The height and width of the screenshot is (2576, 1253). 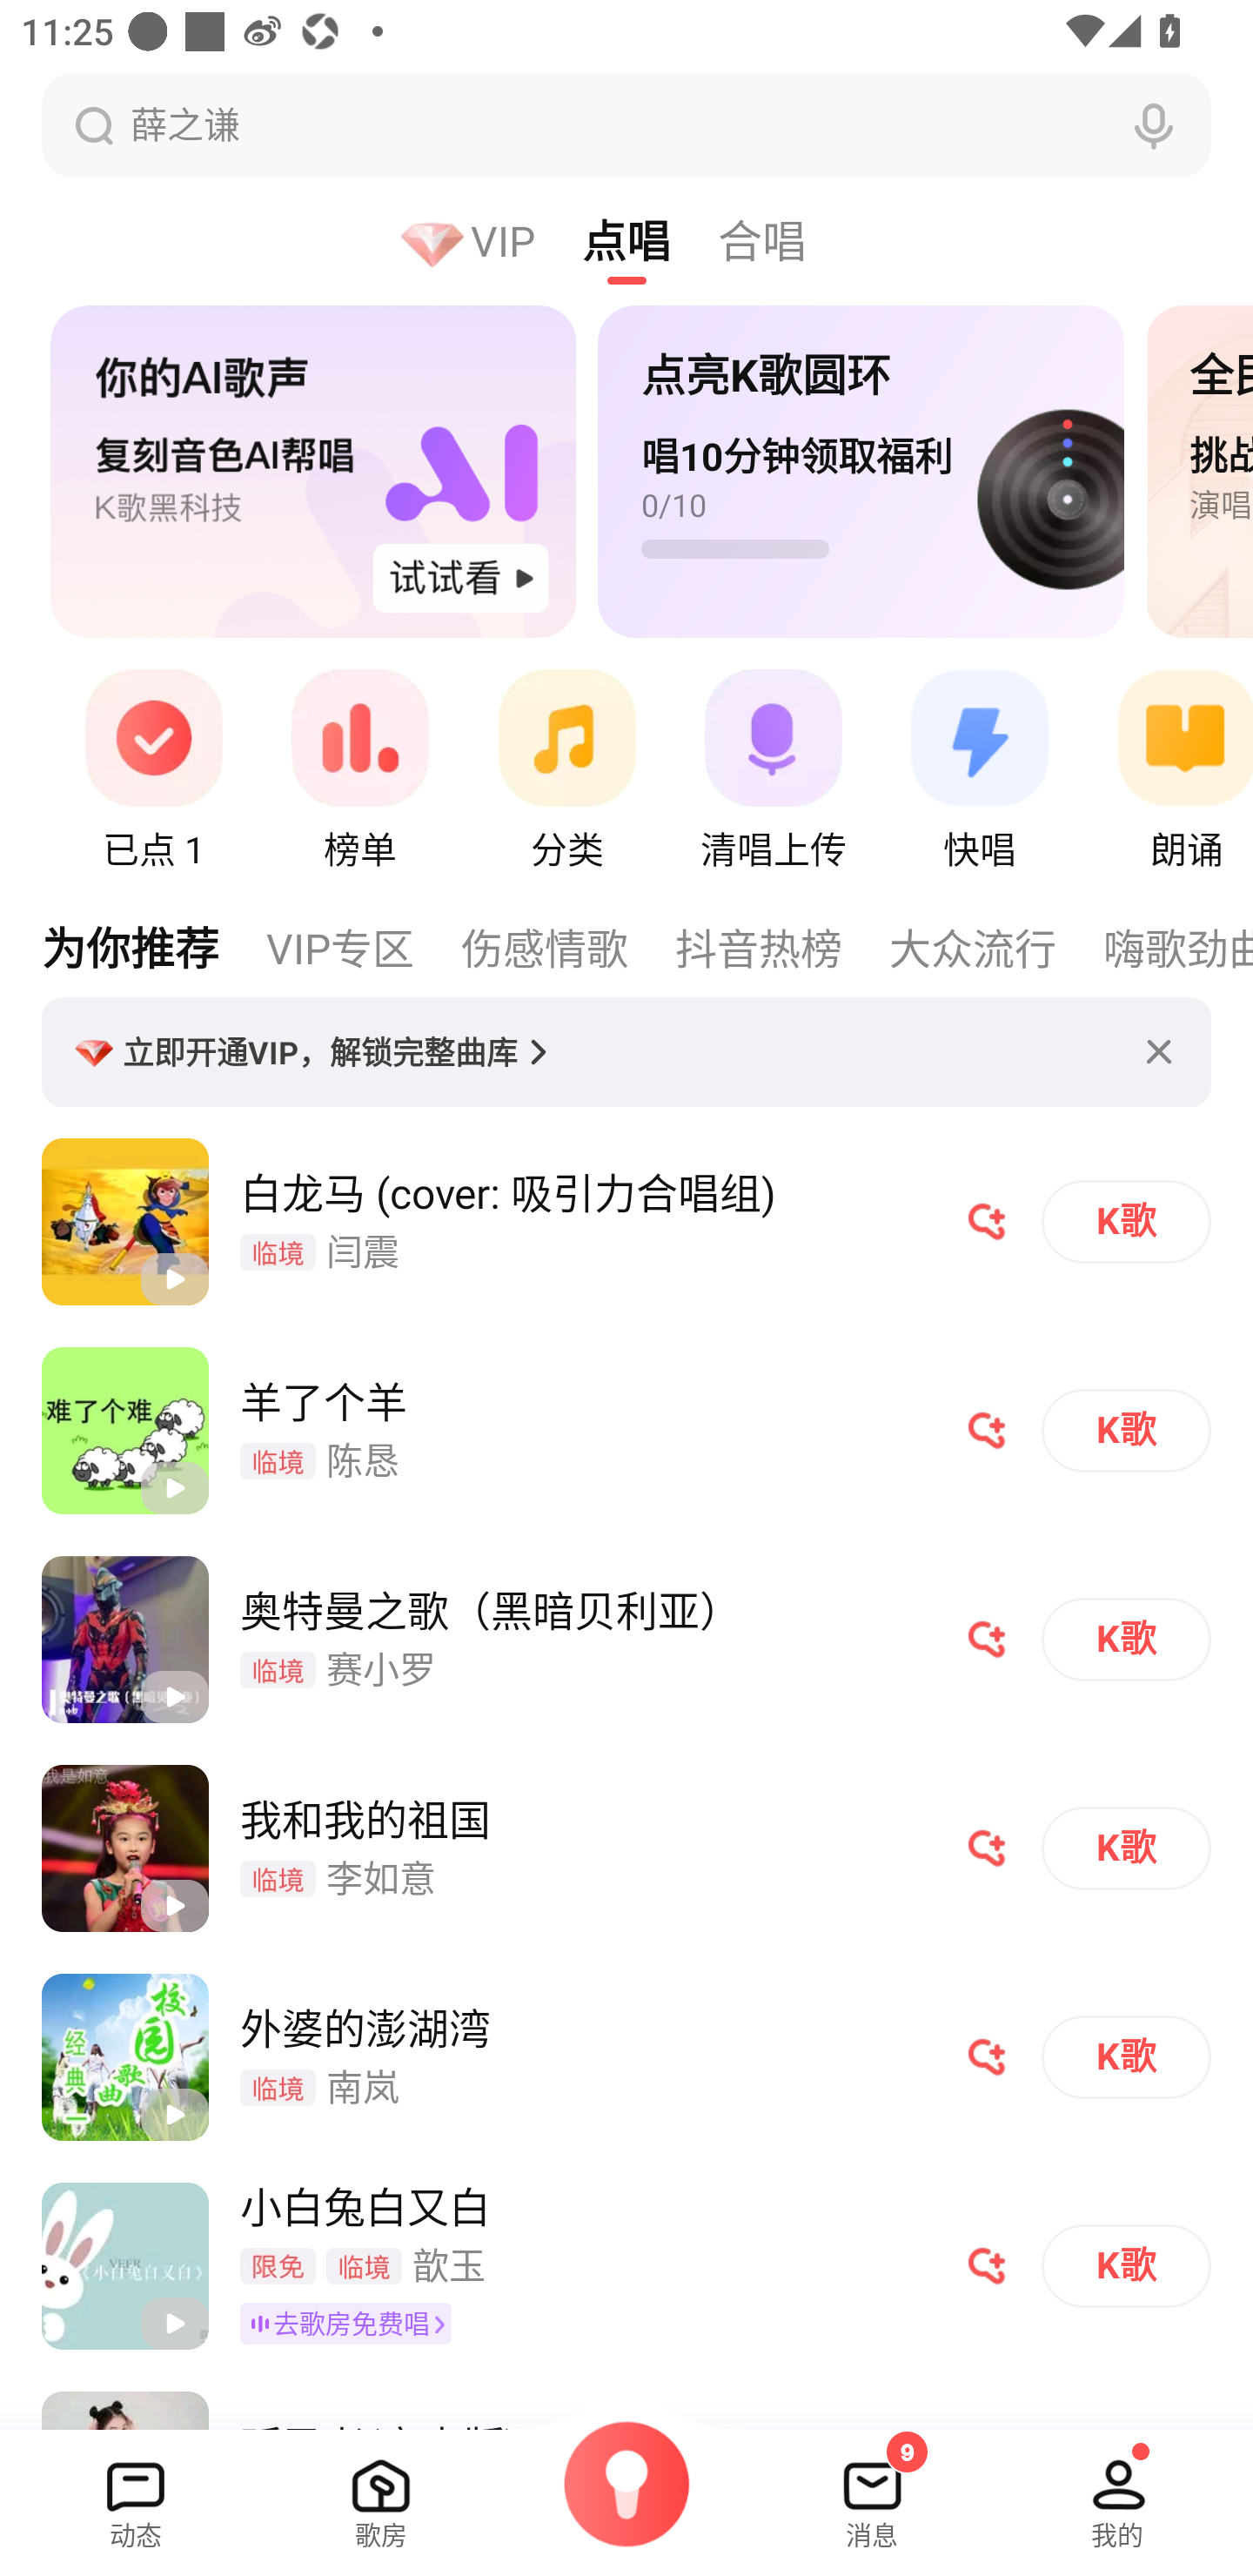 I want to click on 点击添加至未唱 按钮, so click(x=987, y=1848).